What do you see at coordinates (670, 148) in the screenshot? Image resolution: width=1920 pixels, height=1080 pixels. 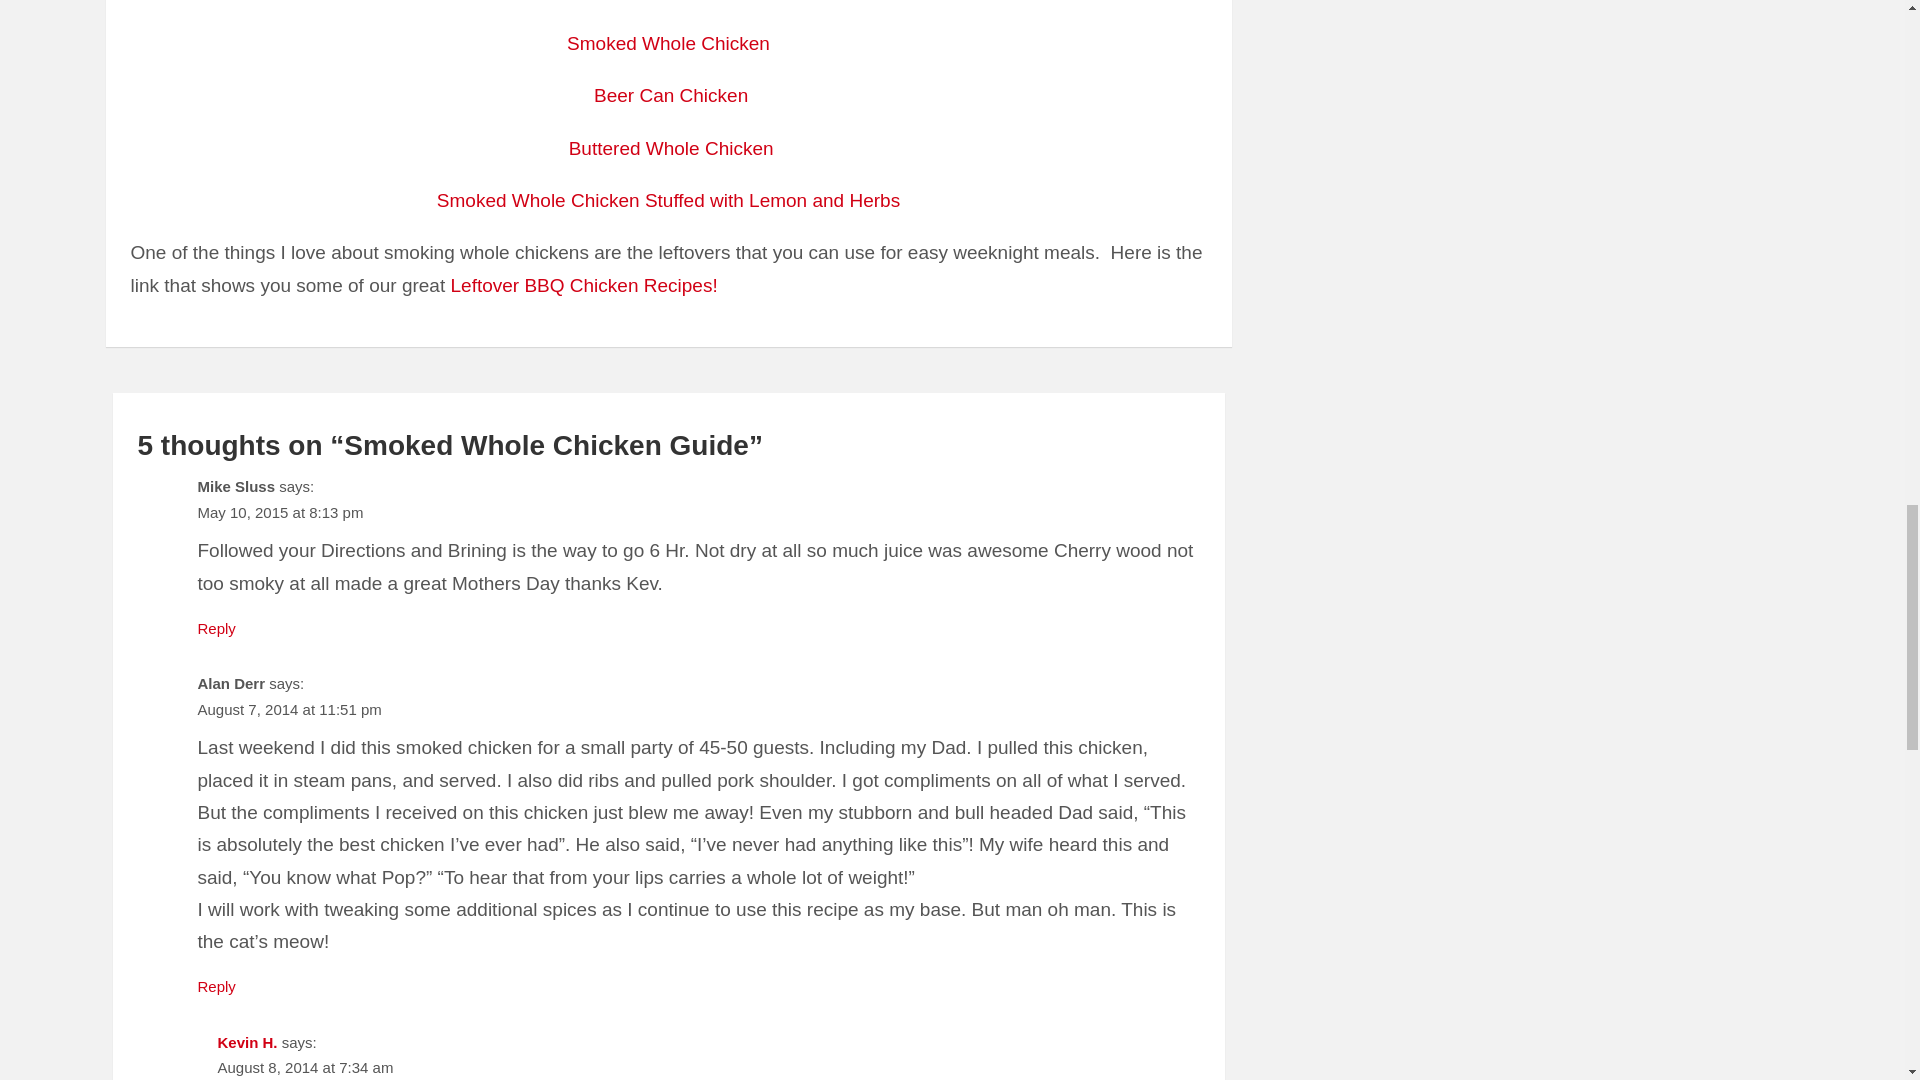 I see `Buttered Whole Chicken` at bounding box center [670, 148].